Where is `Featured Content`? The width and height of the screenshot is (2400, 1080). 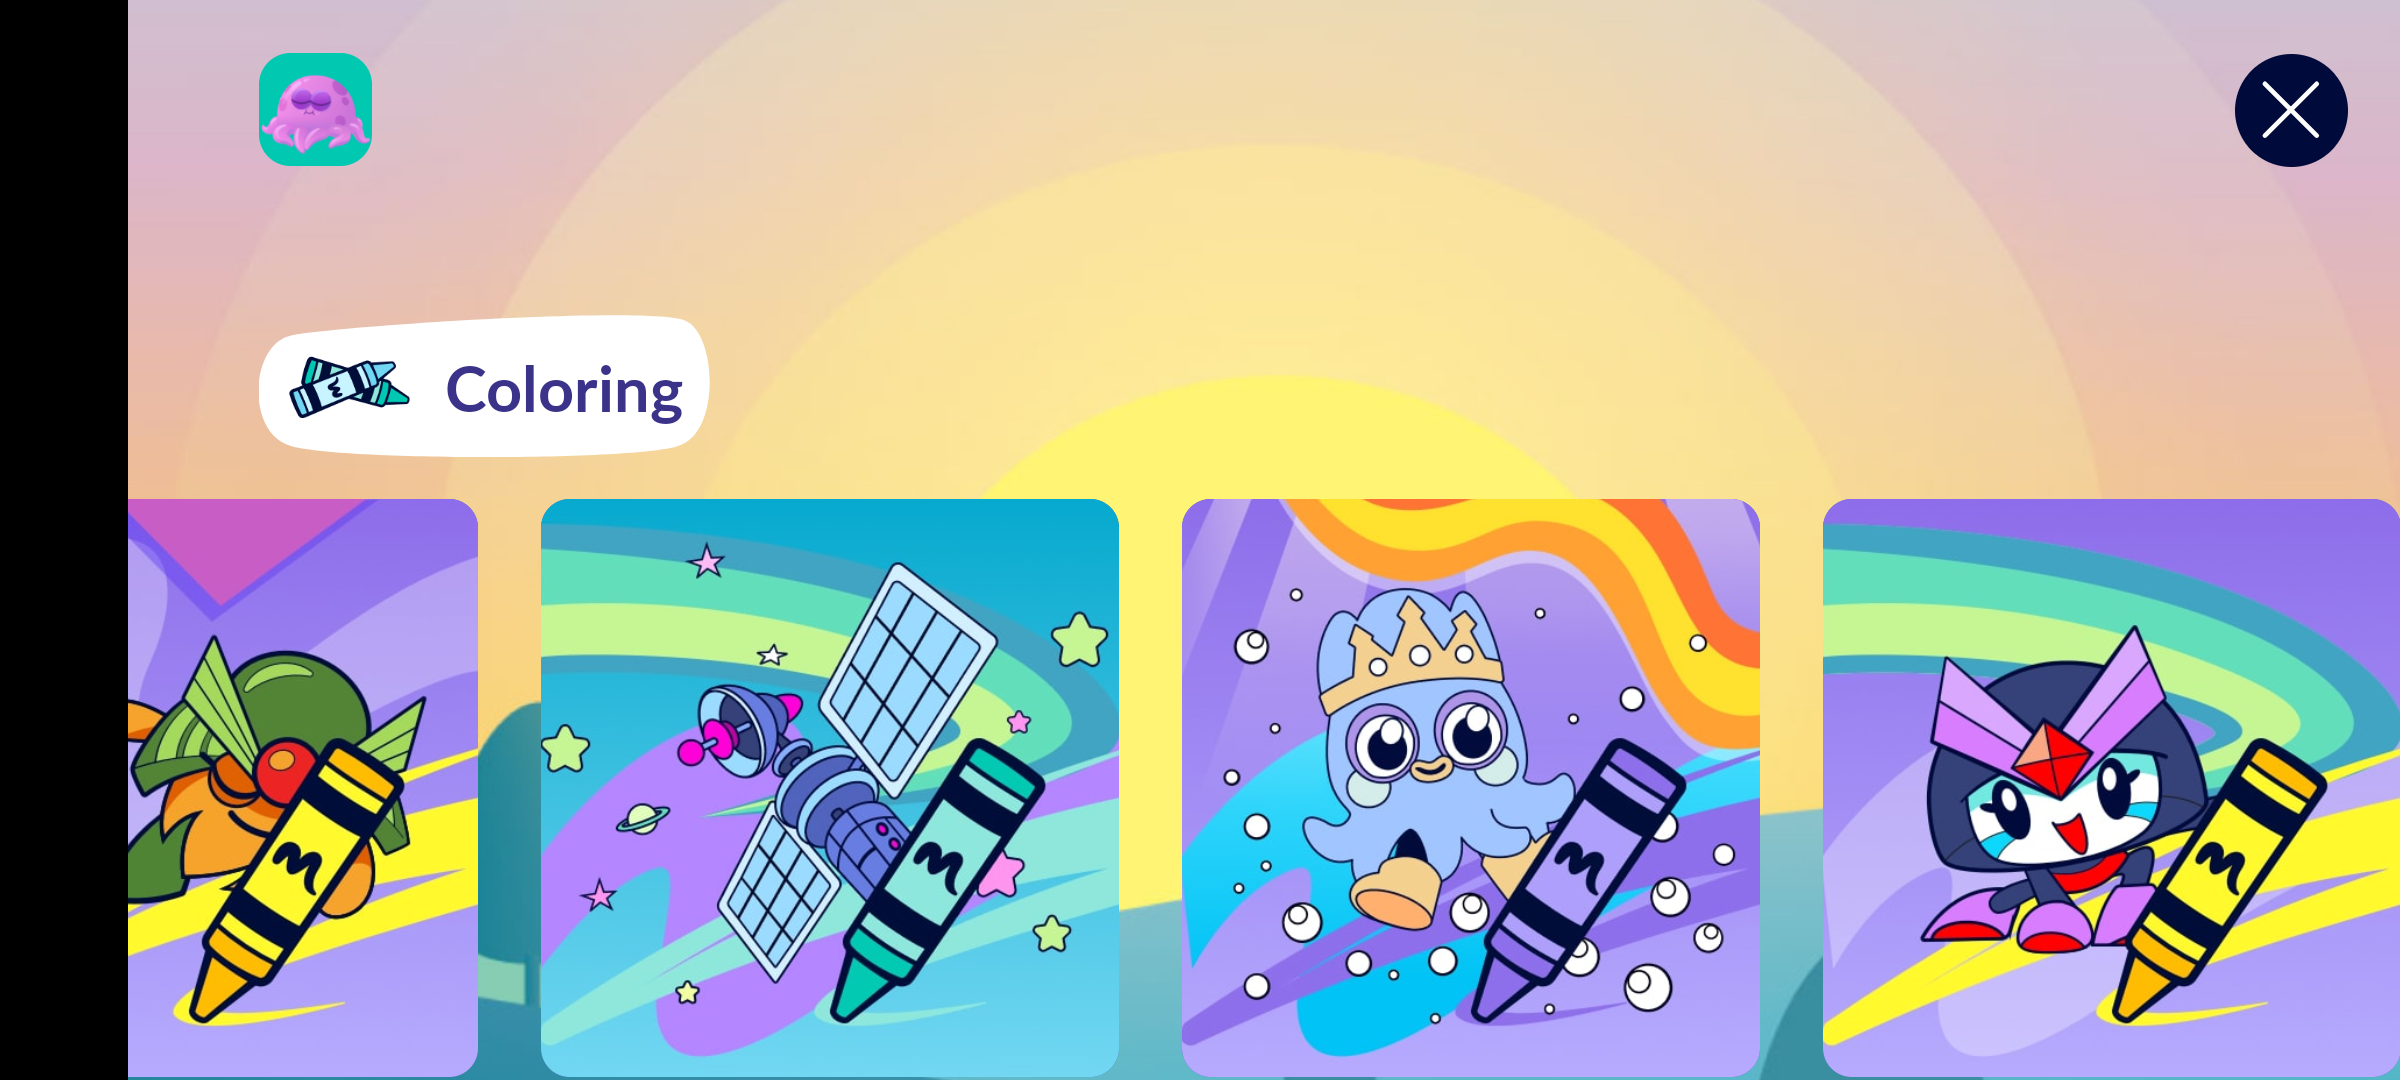
Featured Content is located at coordinates (1470, 787).